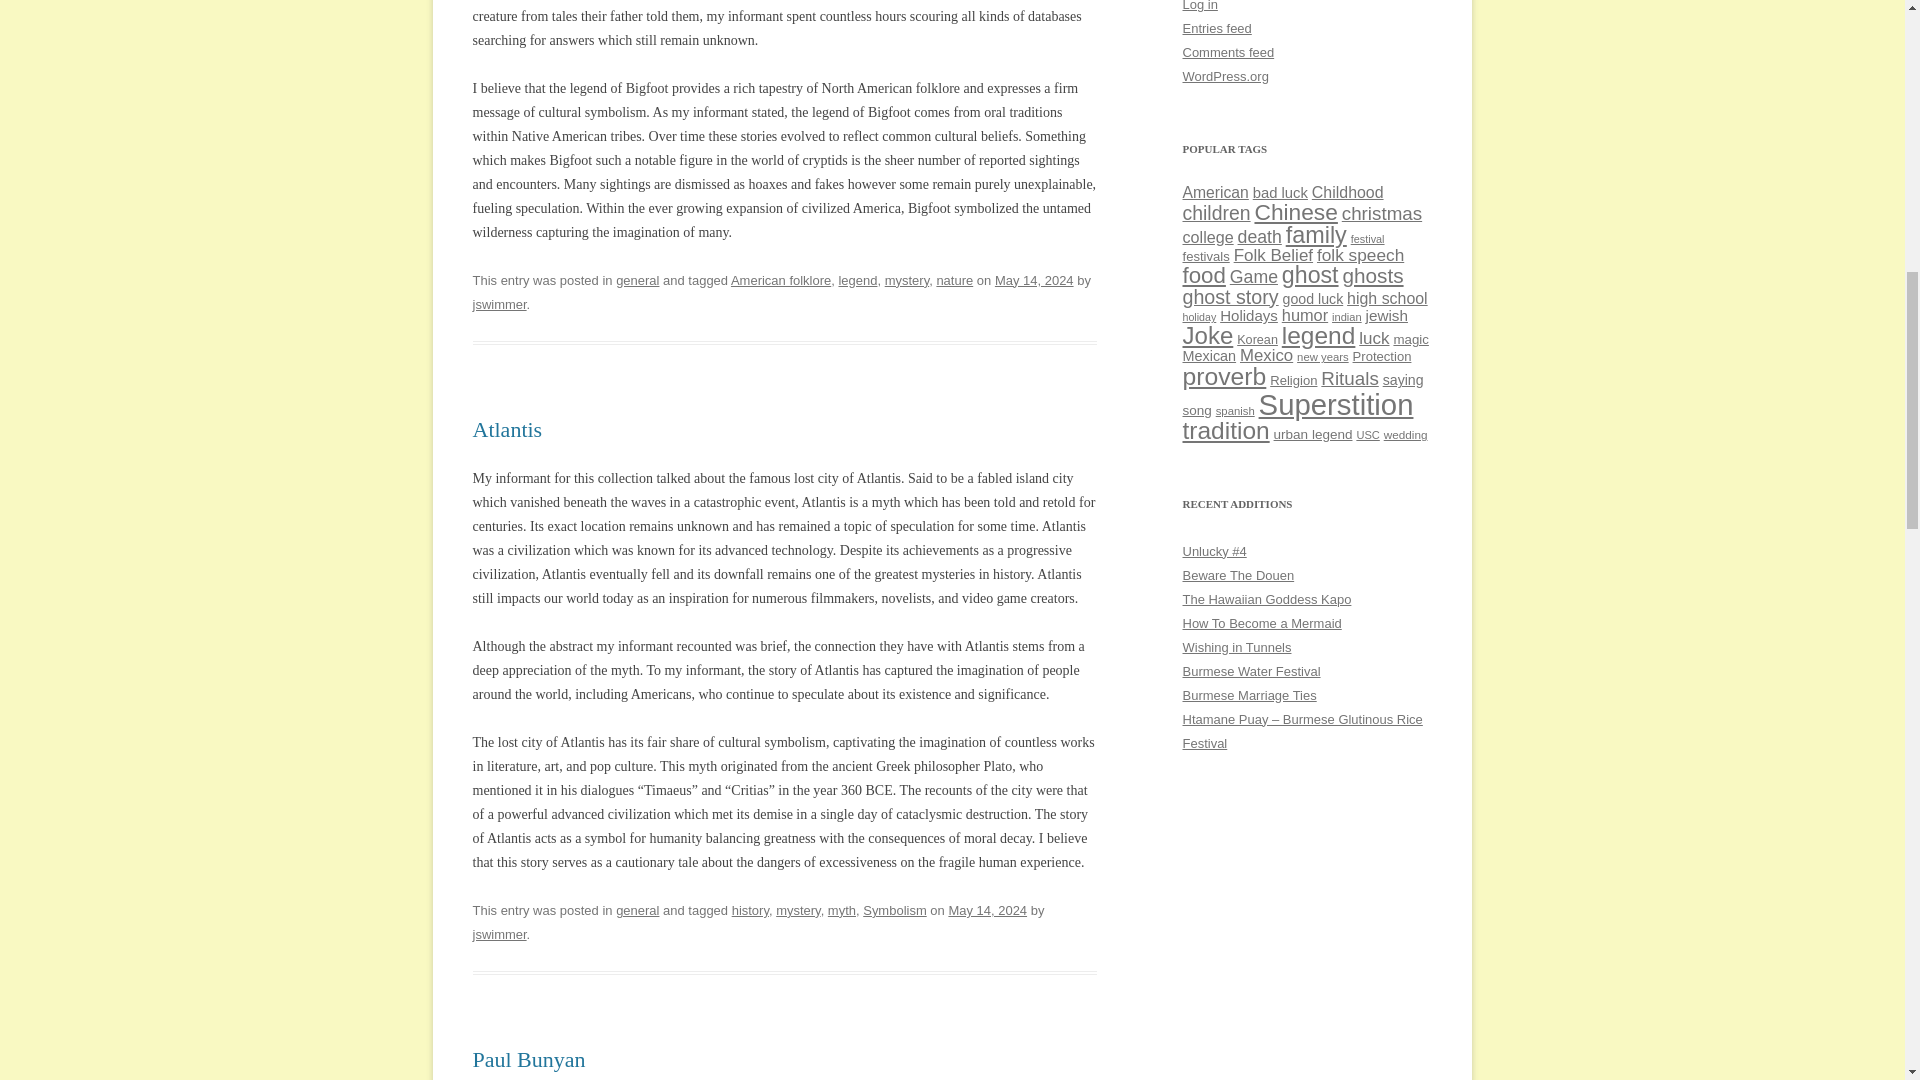 The width and height of the screenshot is (1920, 1080). What do you see at coordinates (1034, 280) in the screenshot?
I see `May 14, 2024` at bounding box center [1034, 280].